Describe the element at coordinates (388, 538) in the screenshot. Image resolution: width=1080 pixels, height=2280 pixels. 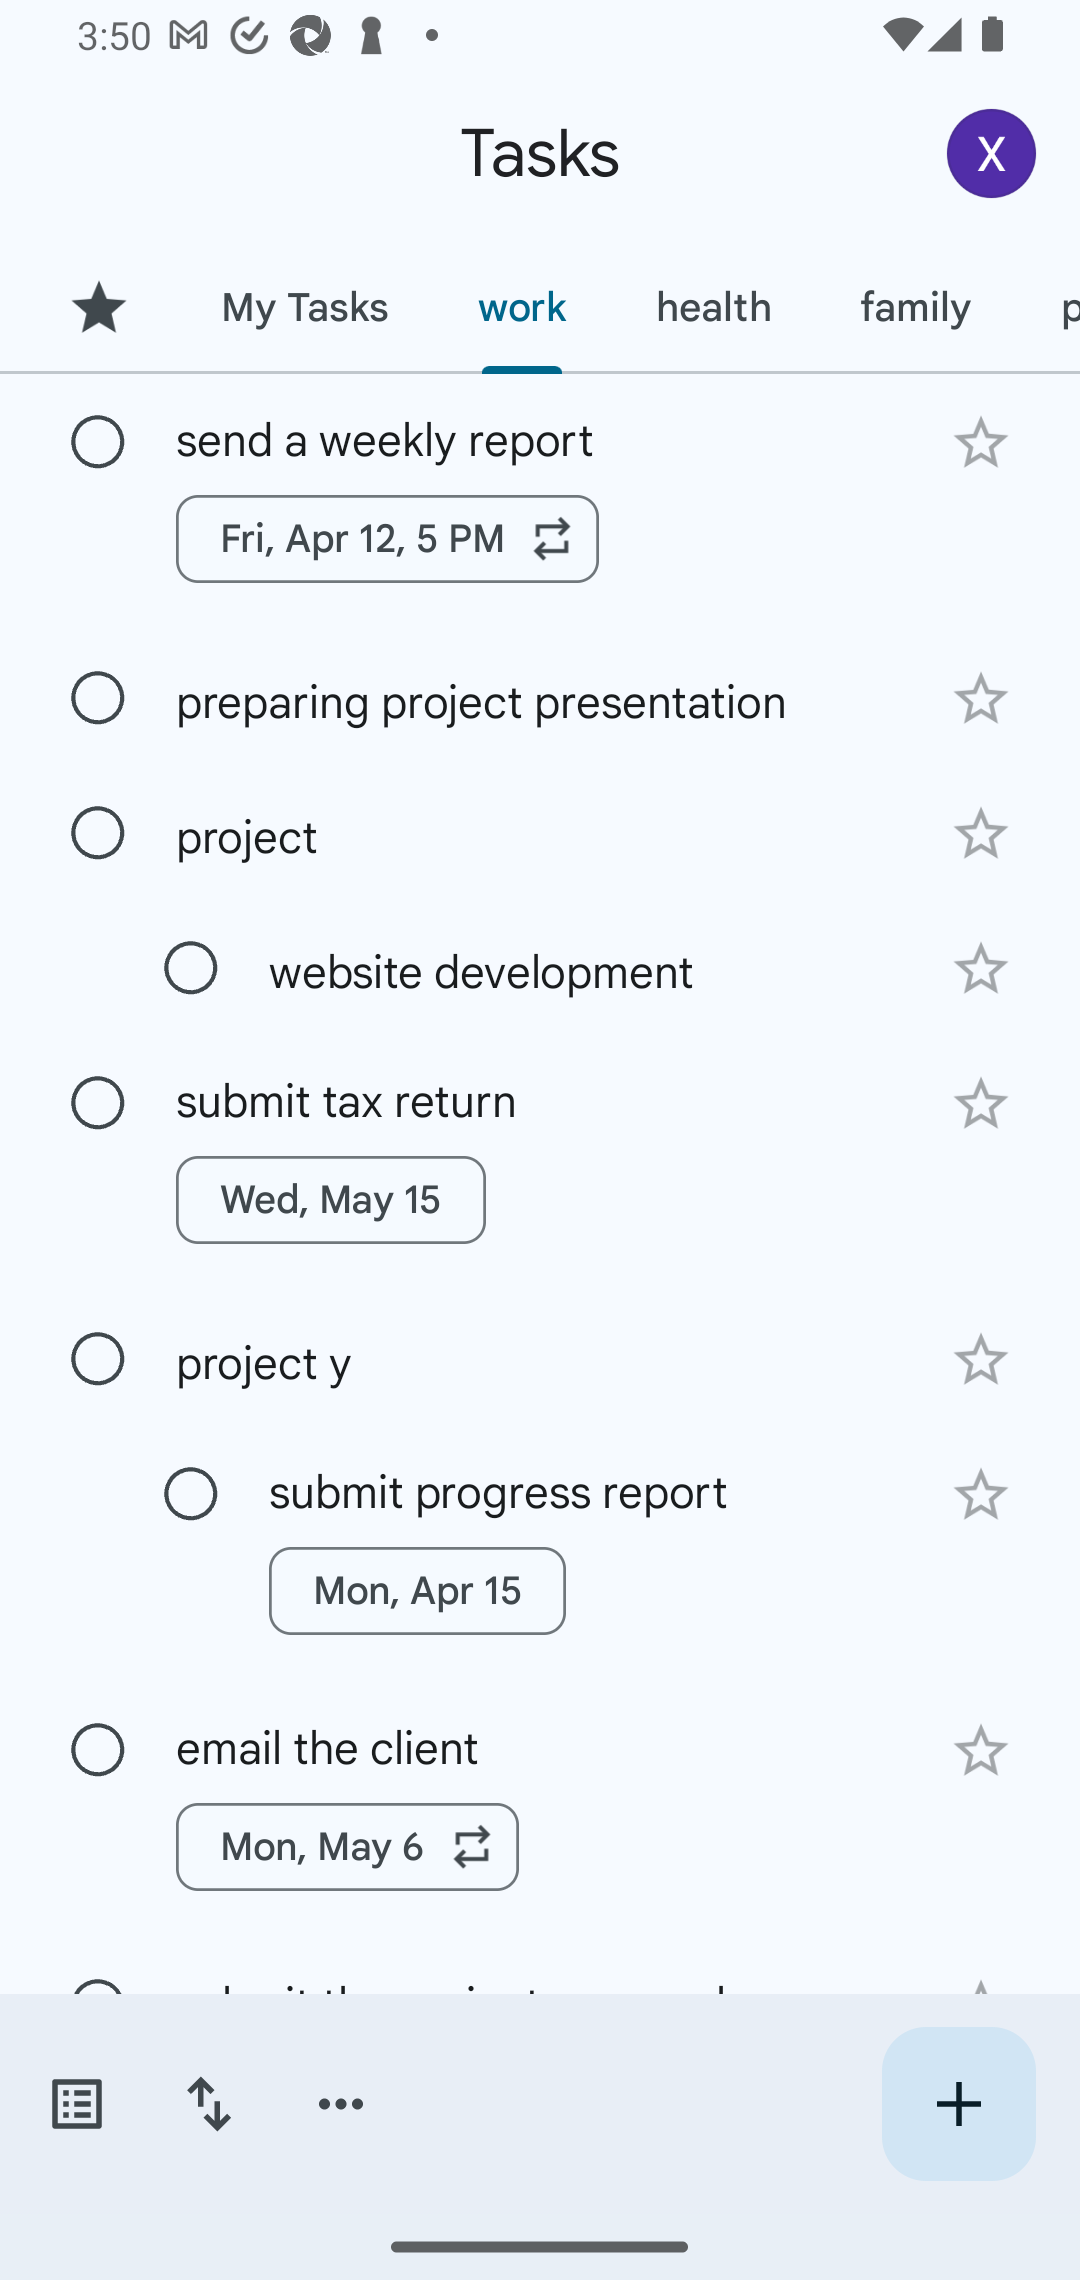
I see `Fri, Apr 12, 5 PM` at that location.